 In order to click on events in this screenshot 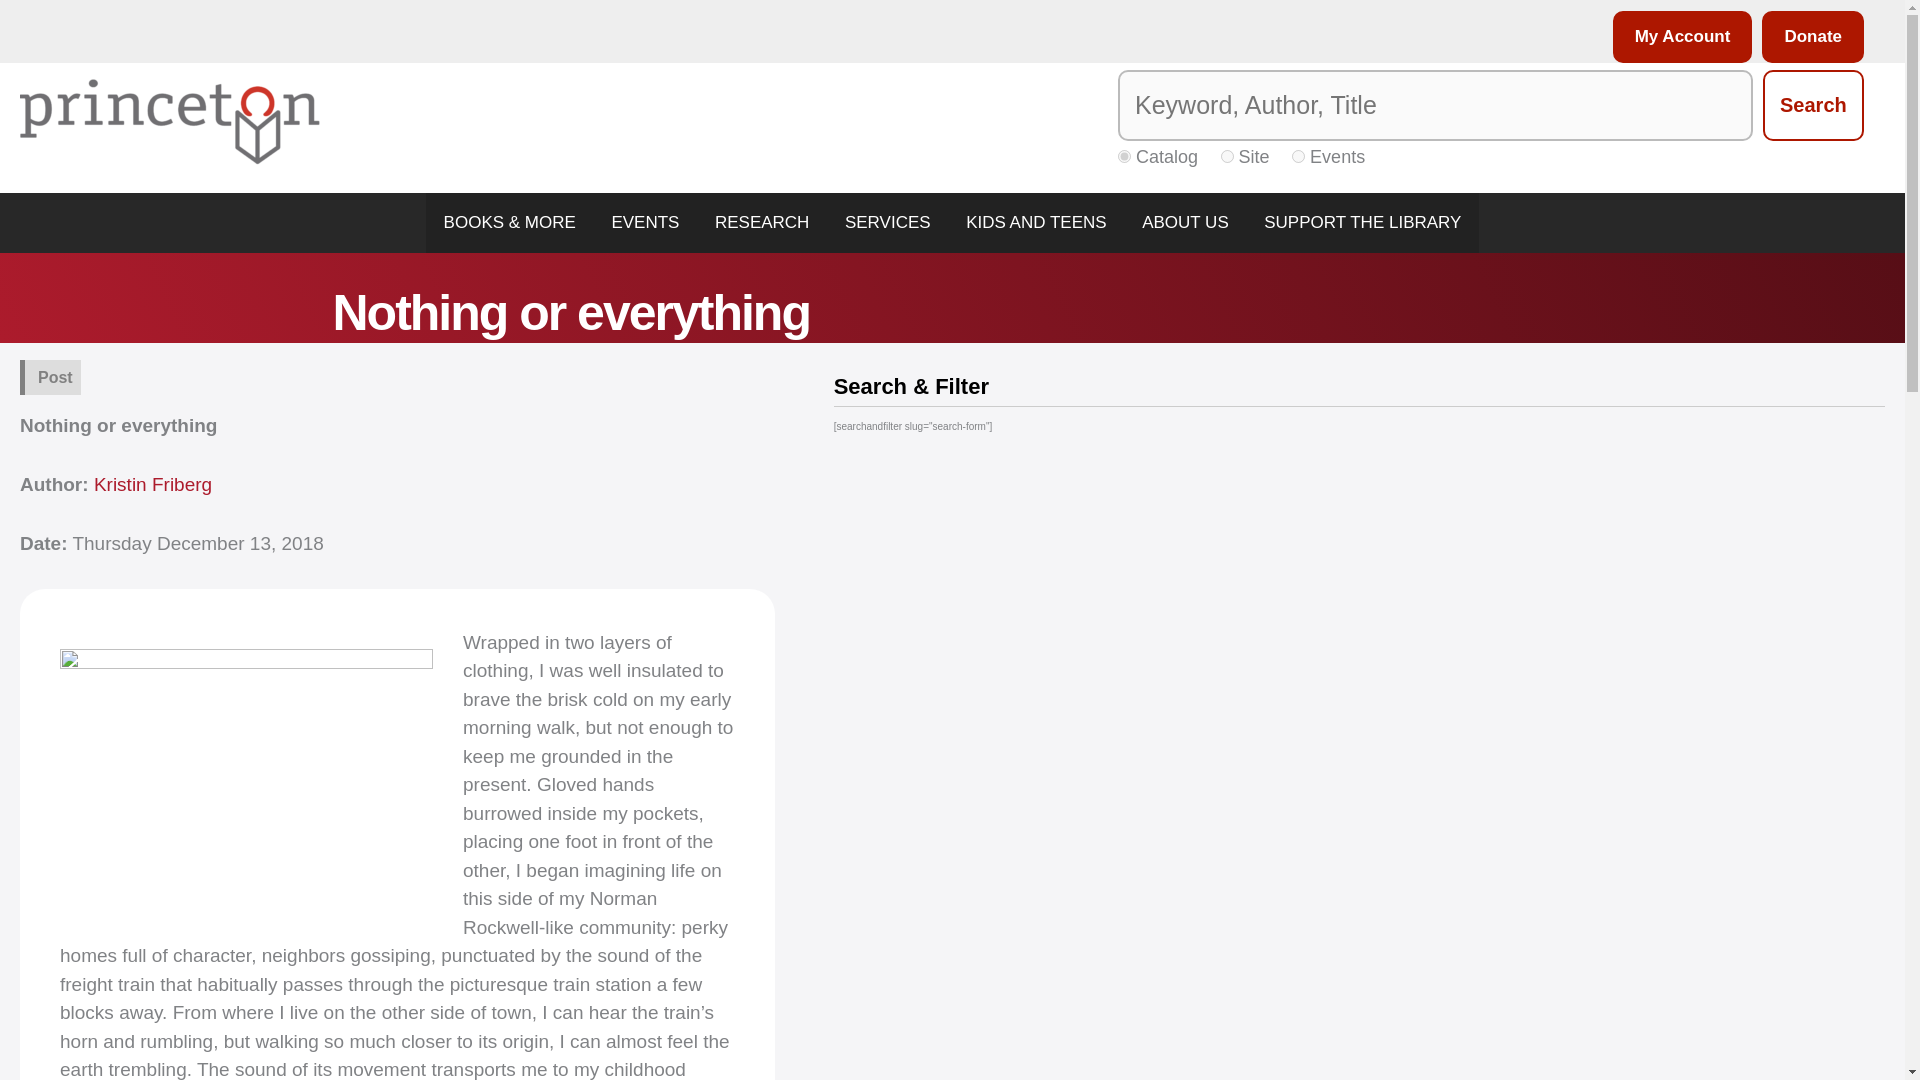, I will do `click(1298, 156)`.